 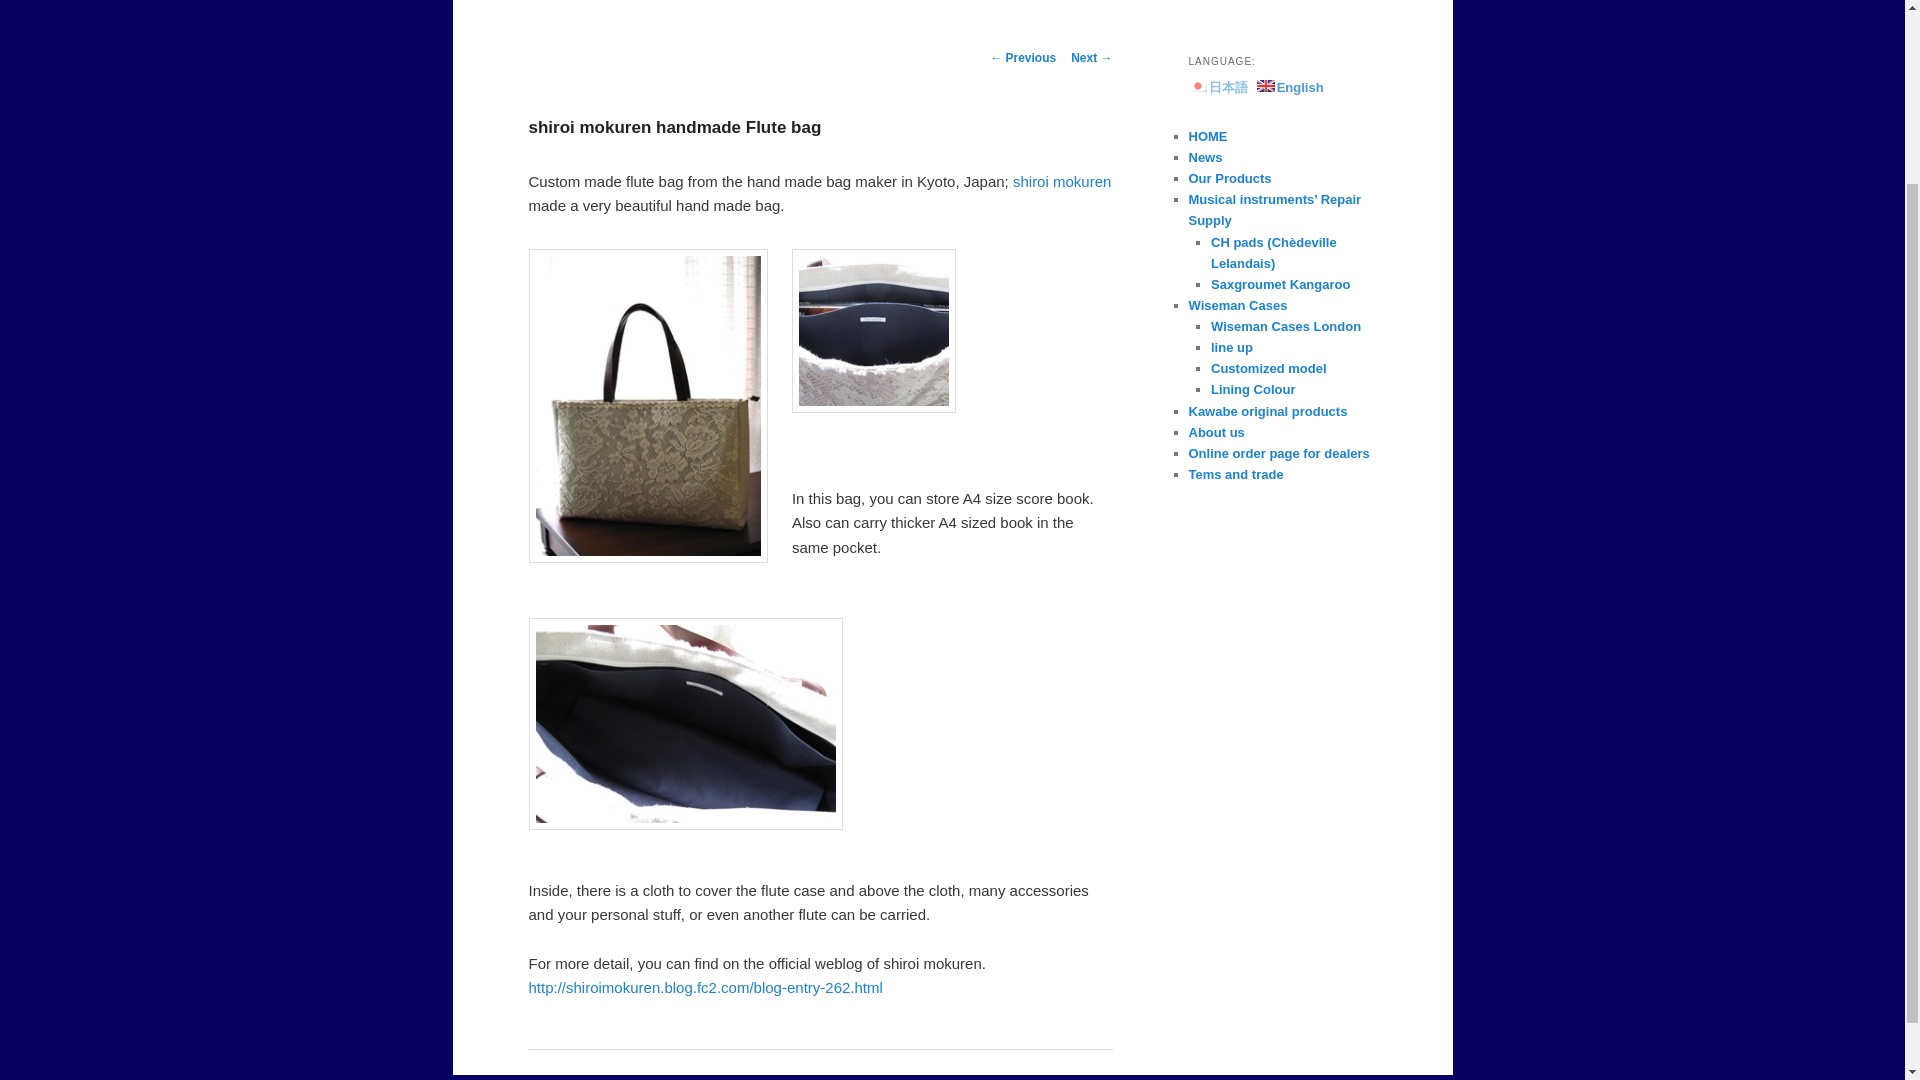 I want to click on Kawabe original products, so click(x=1268, y=411).